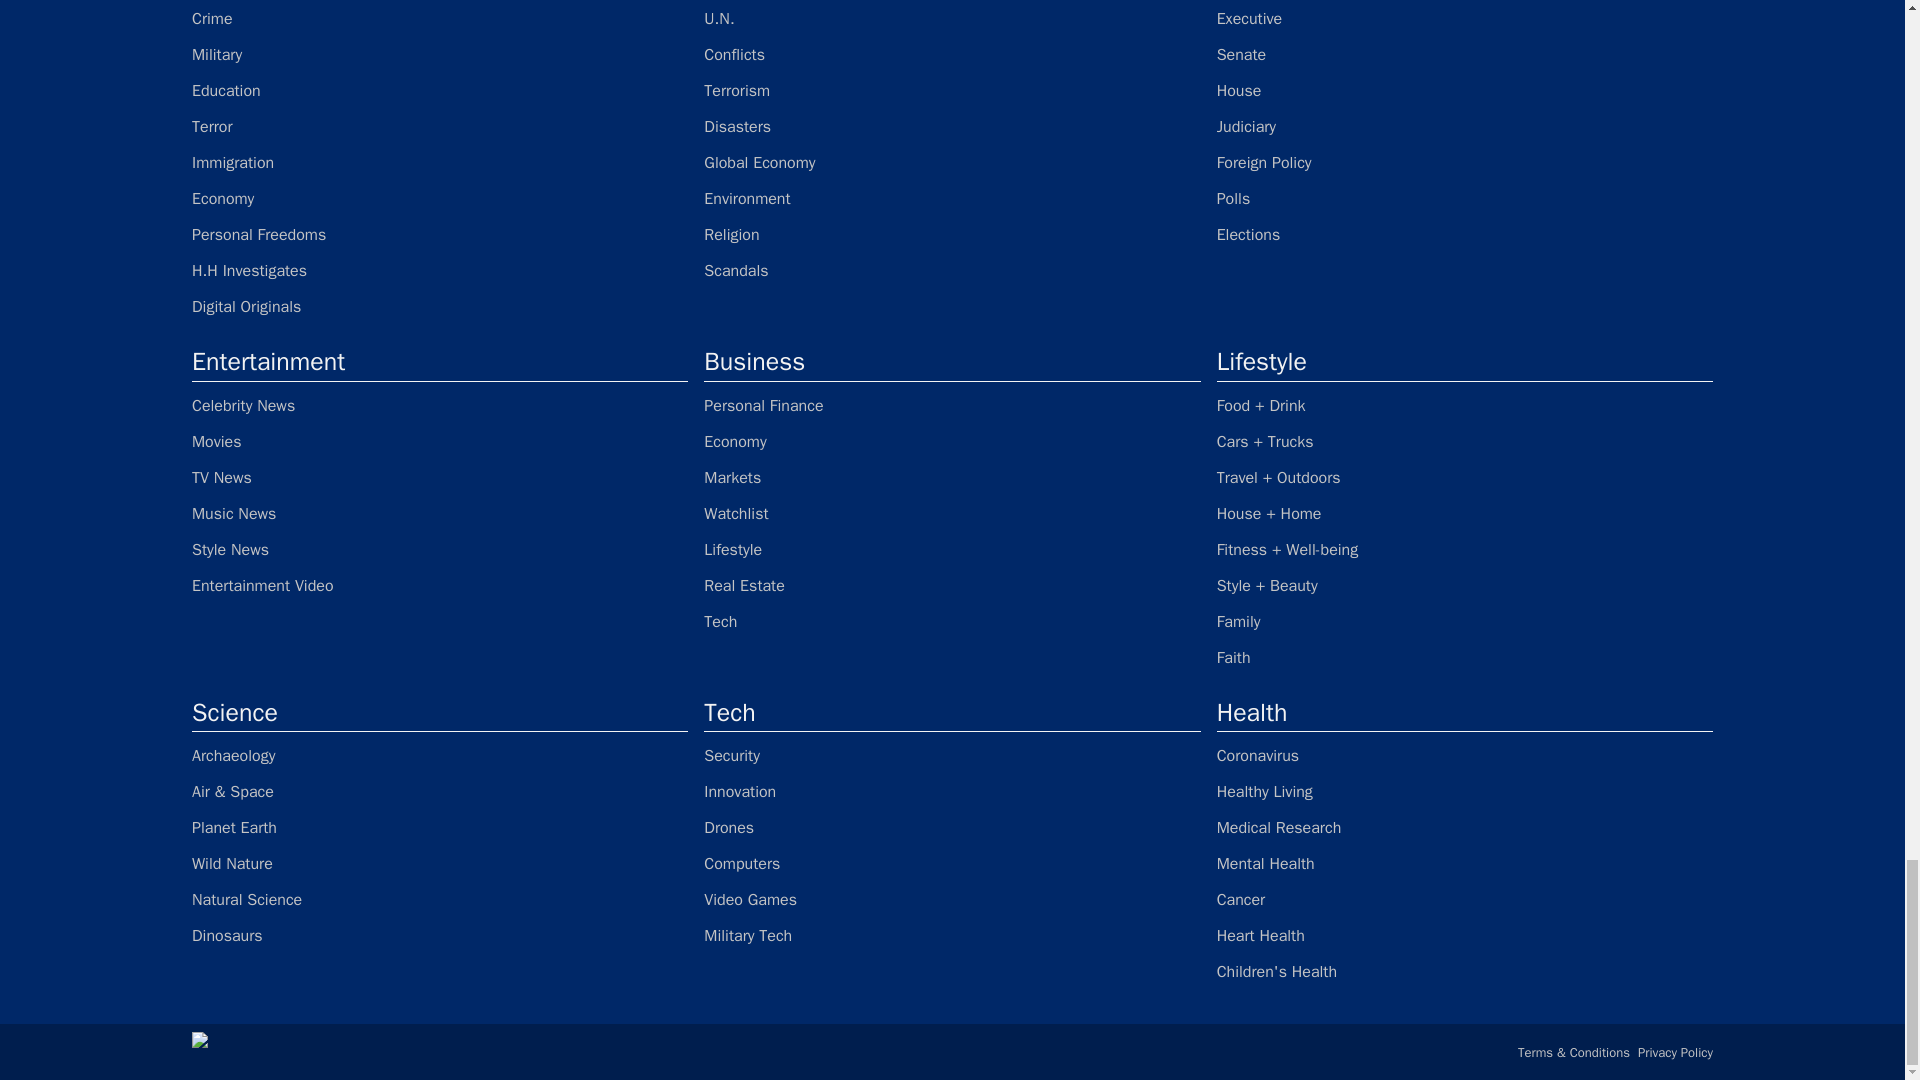 Image resolution: width=1920 pixels, height=1080 pixels. Describe the element at coordinates (440, 126) in the screenshot. I see `Terror` at that location.